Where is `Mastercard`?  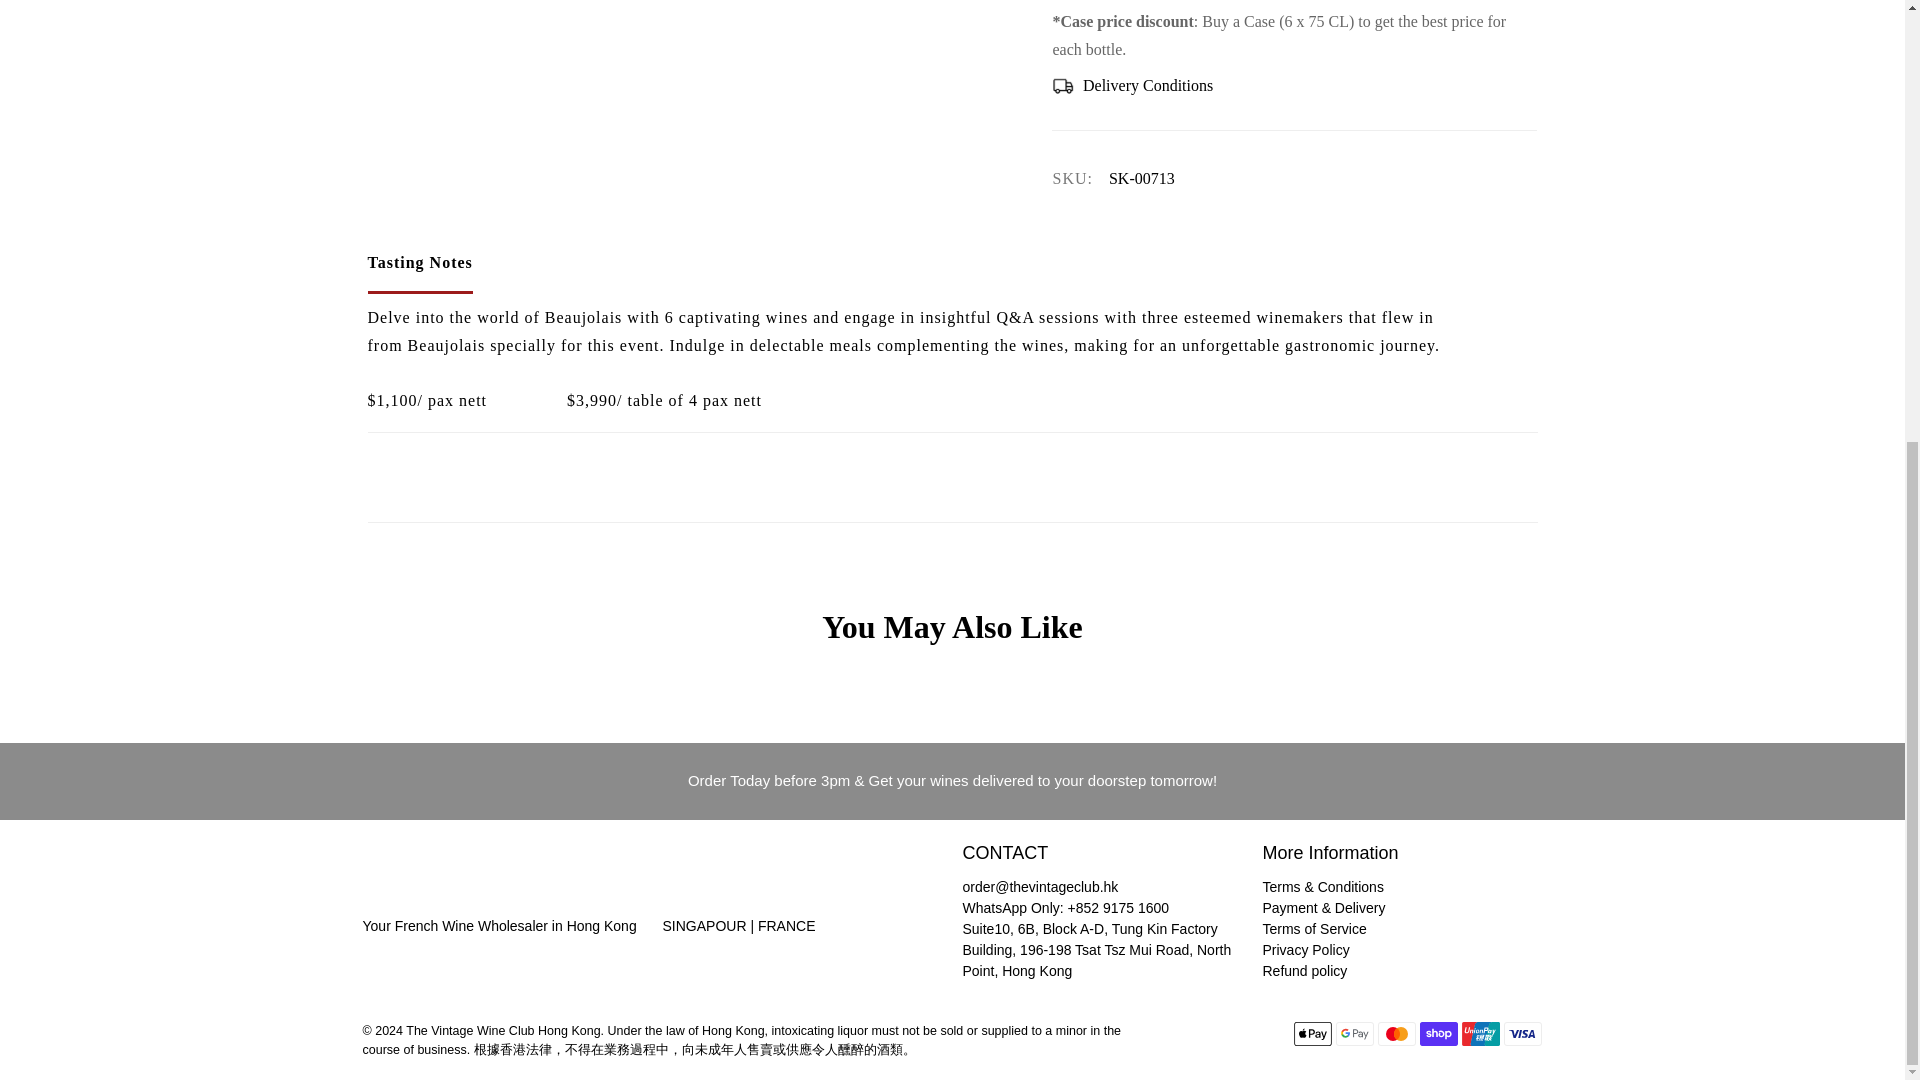 Mastercard is located at coordinates (1397, 1034).